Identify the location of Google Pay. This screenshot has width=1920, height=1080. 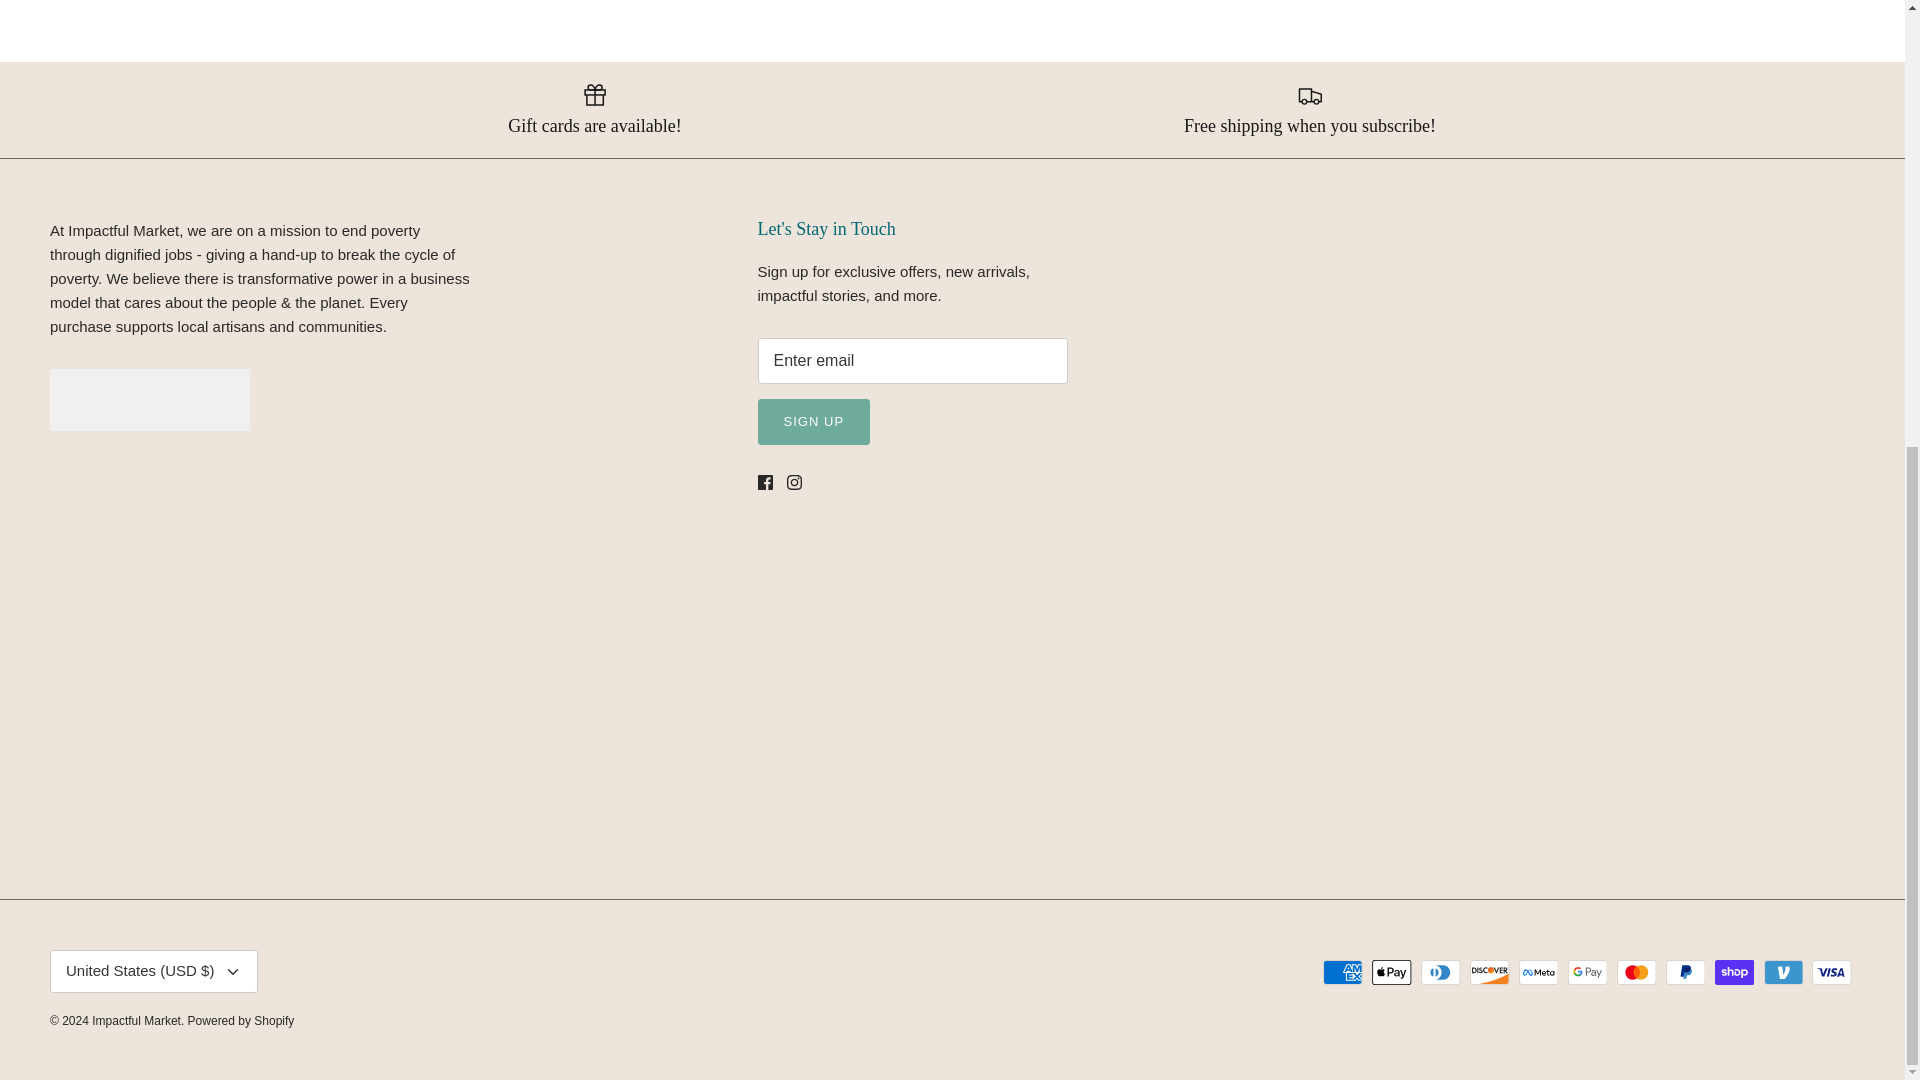
(1588, 972).